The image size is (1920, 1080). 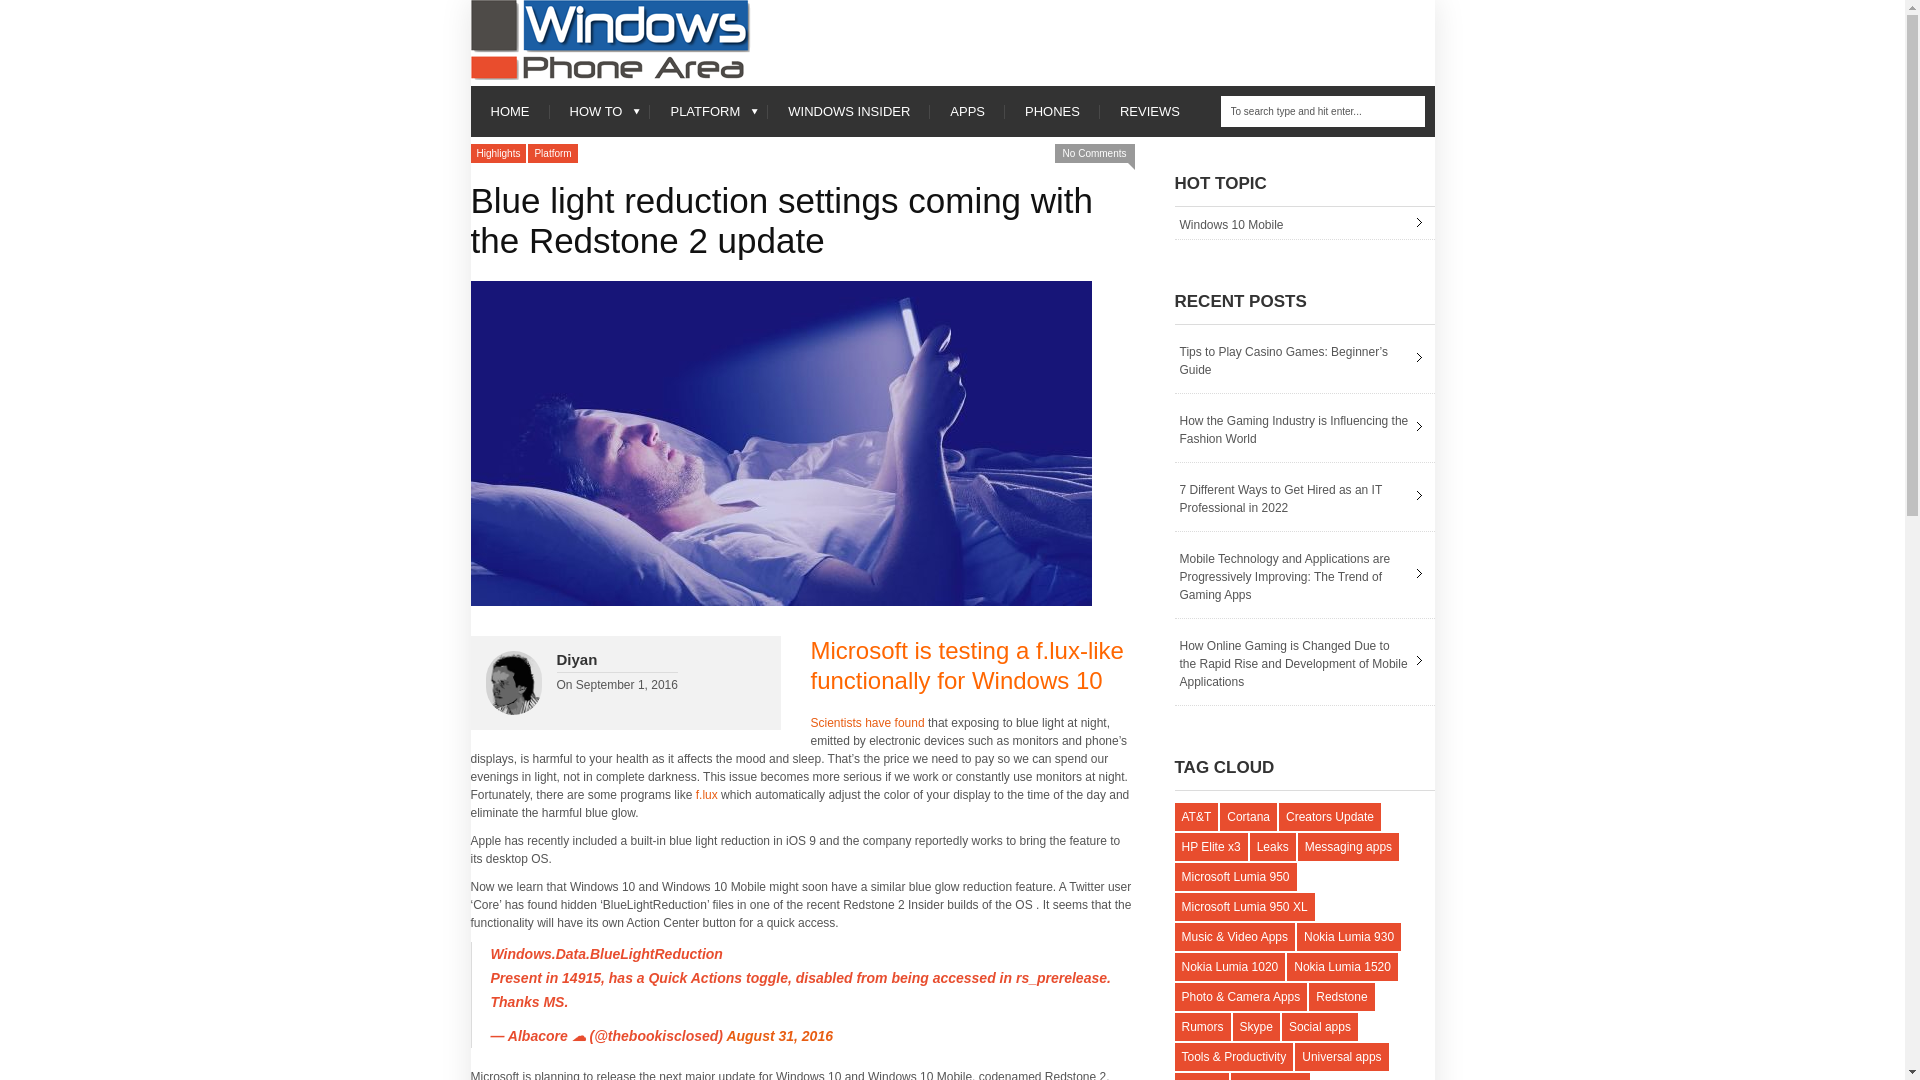 What do you see at coordinates (1094, 153) in the screenshot?
I see `No Comments` at bounding box center [1094, 153].